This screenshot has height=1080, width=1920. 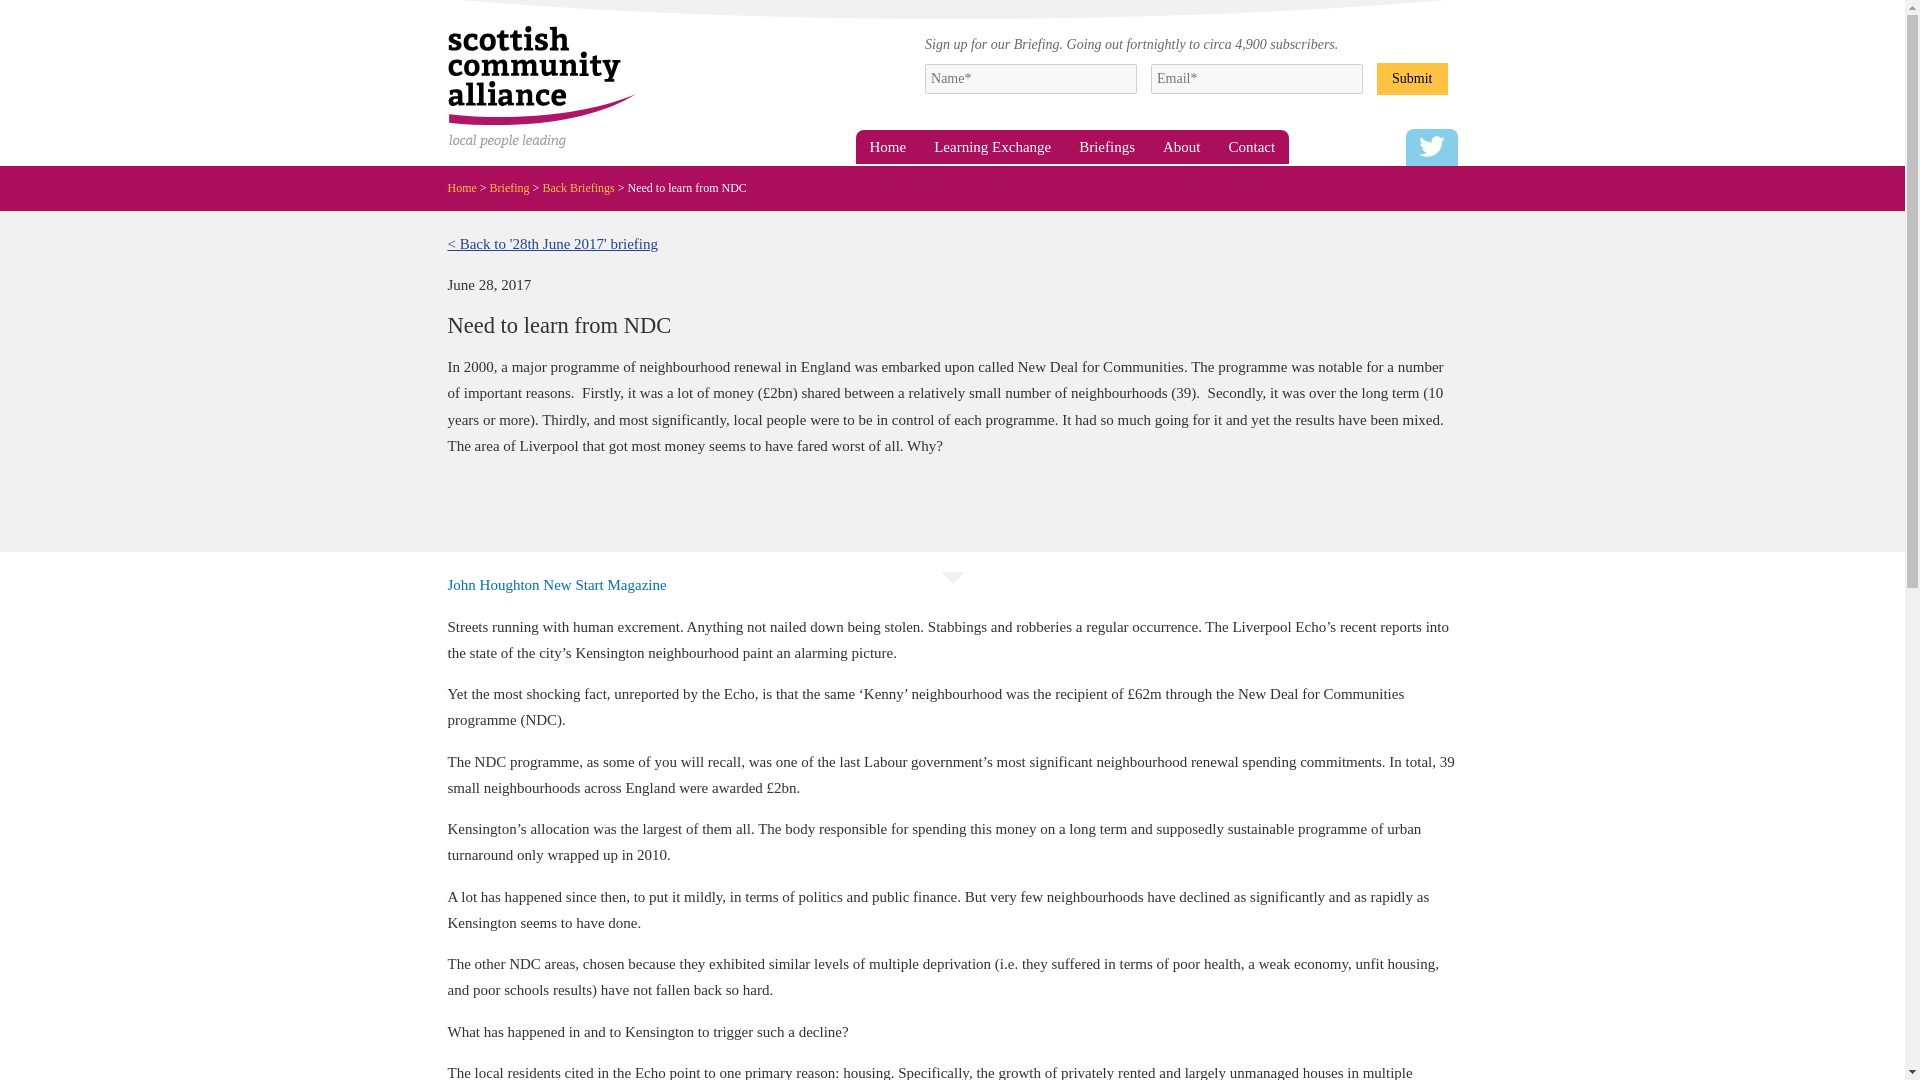 I want to click on About, so click(x=1182, y=146).